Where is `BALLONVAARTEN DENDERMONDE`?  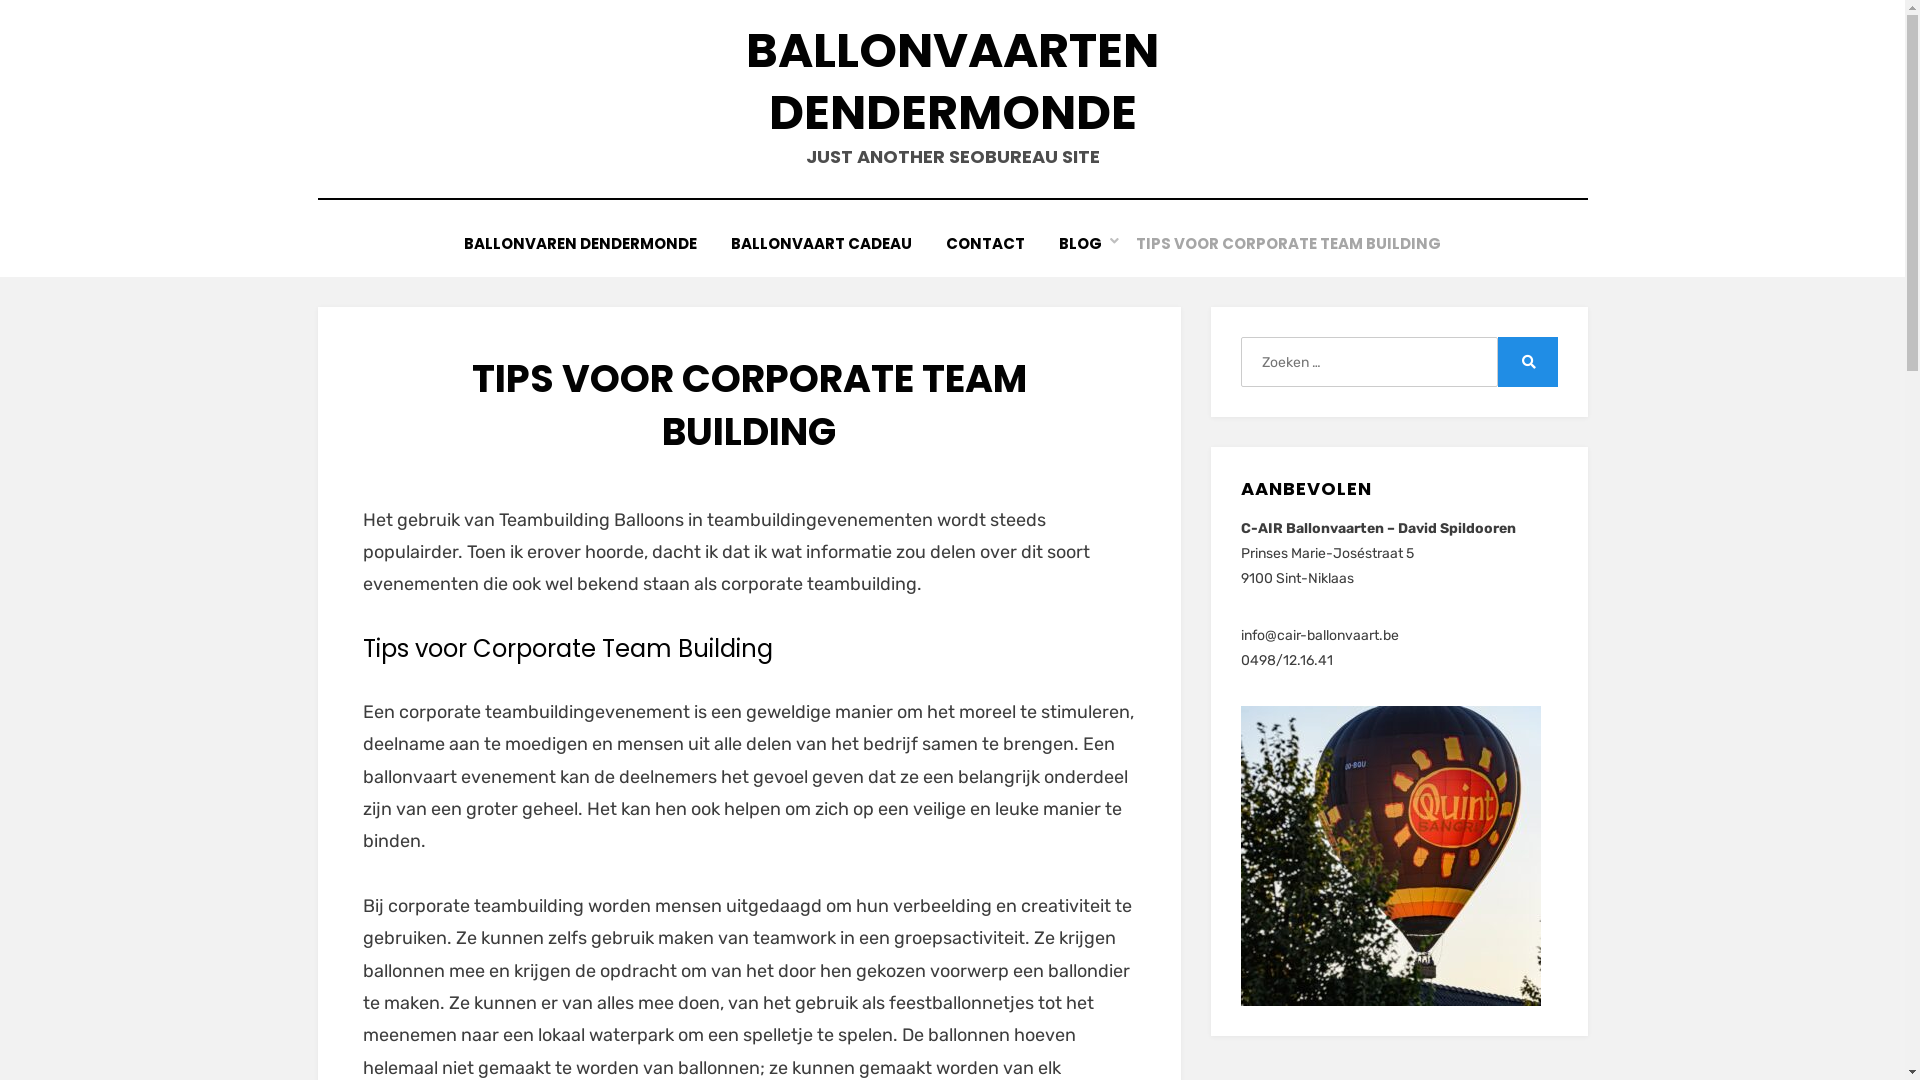
BALLONVAARTEN DENDERMONDE is located at coordinates (952, 82).